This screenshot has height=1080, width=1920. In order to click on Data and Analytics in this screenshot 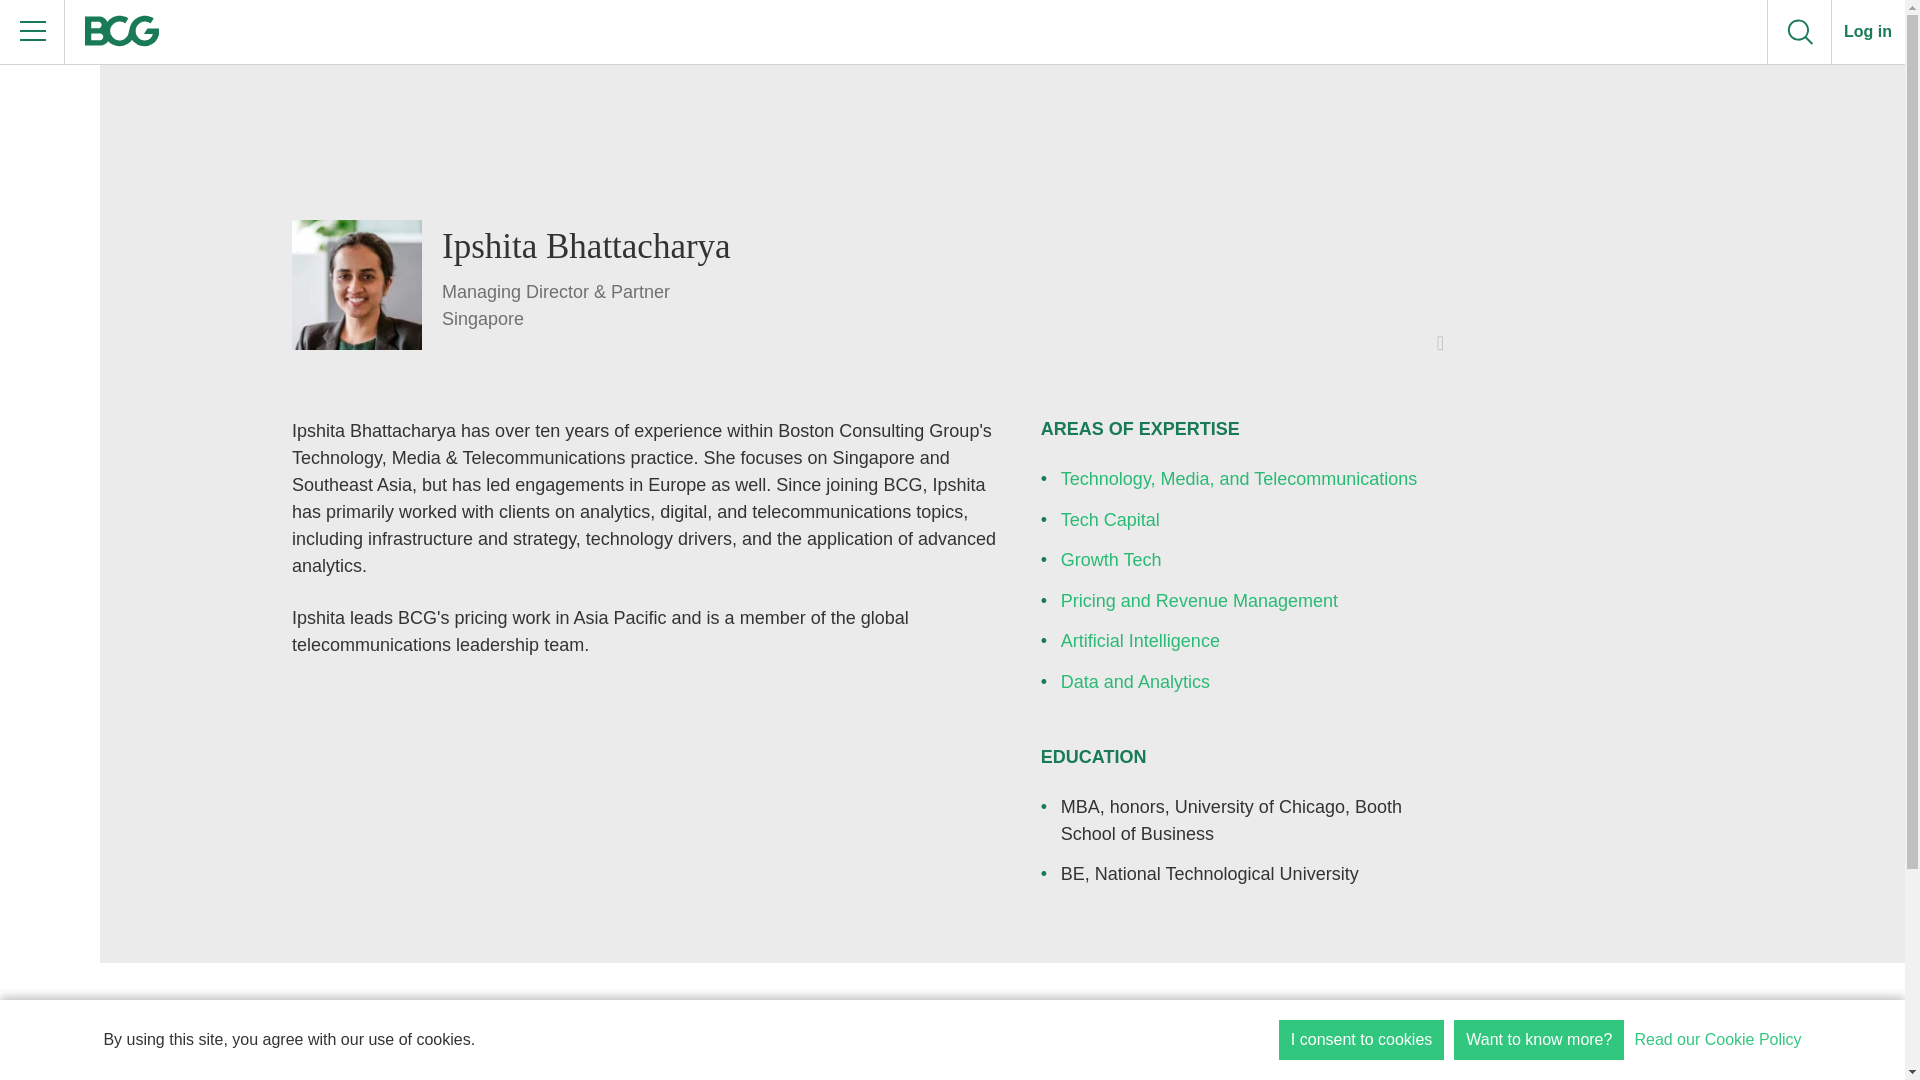, I will do `click(1135, 682)`.